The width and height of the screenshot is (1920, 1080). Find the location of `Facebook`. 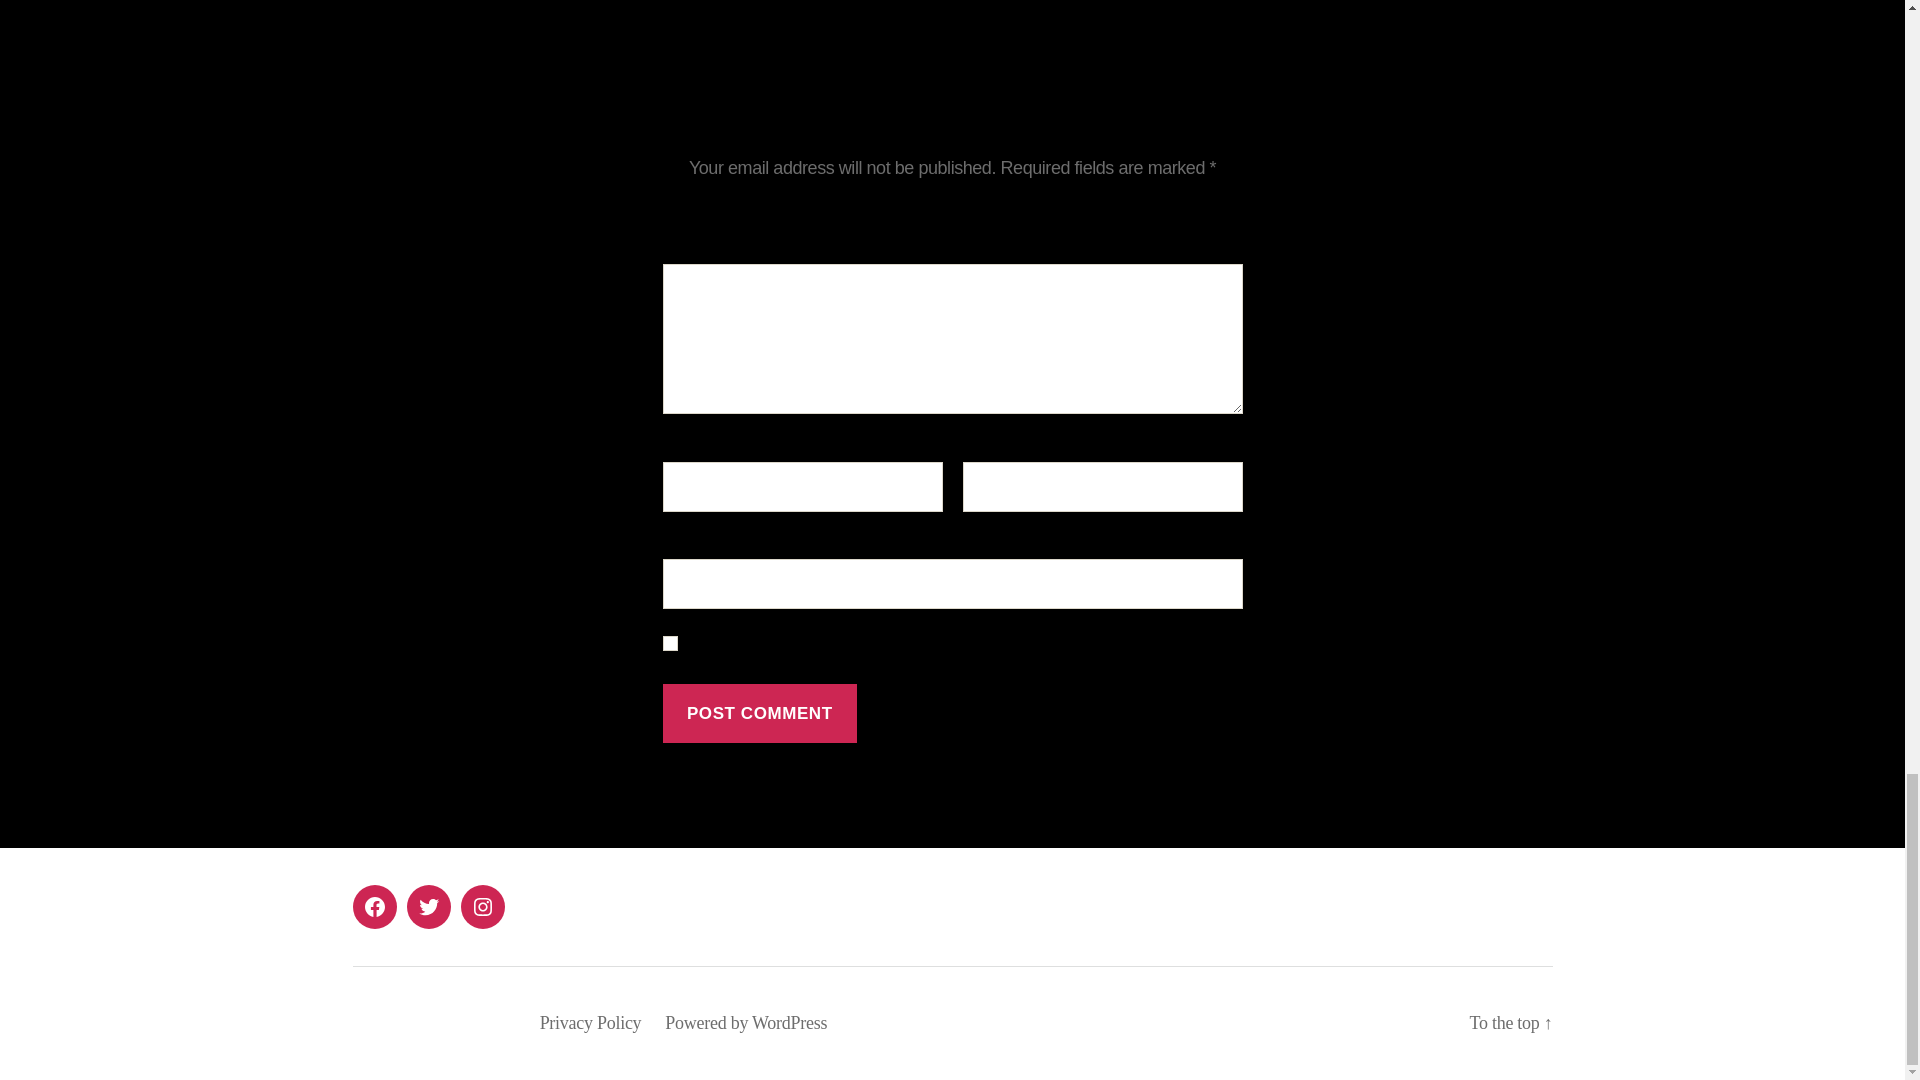

Facebook is located at coordinates (373, 906).